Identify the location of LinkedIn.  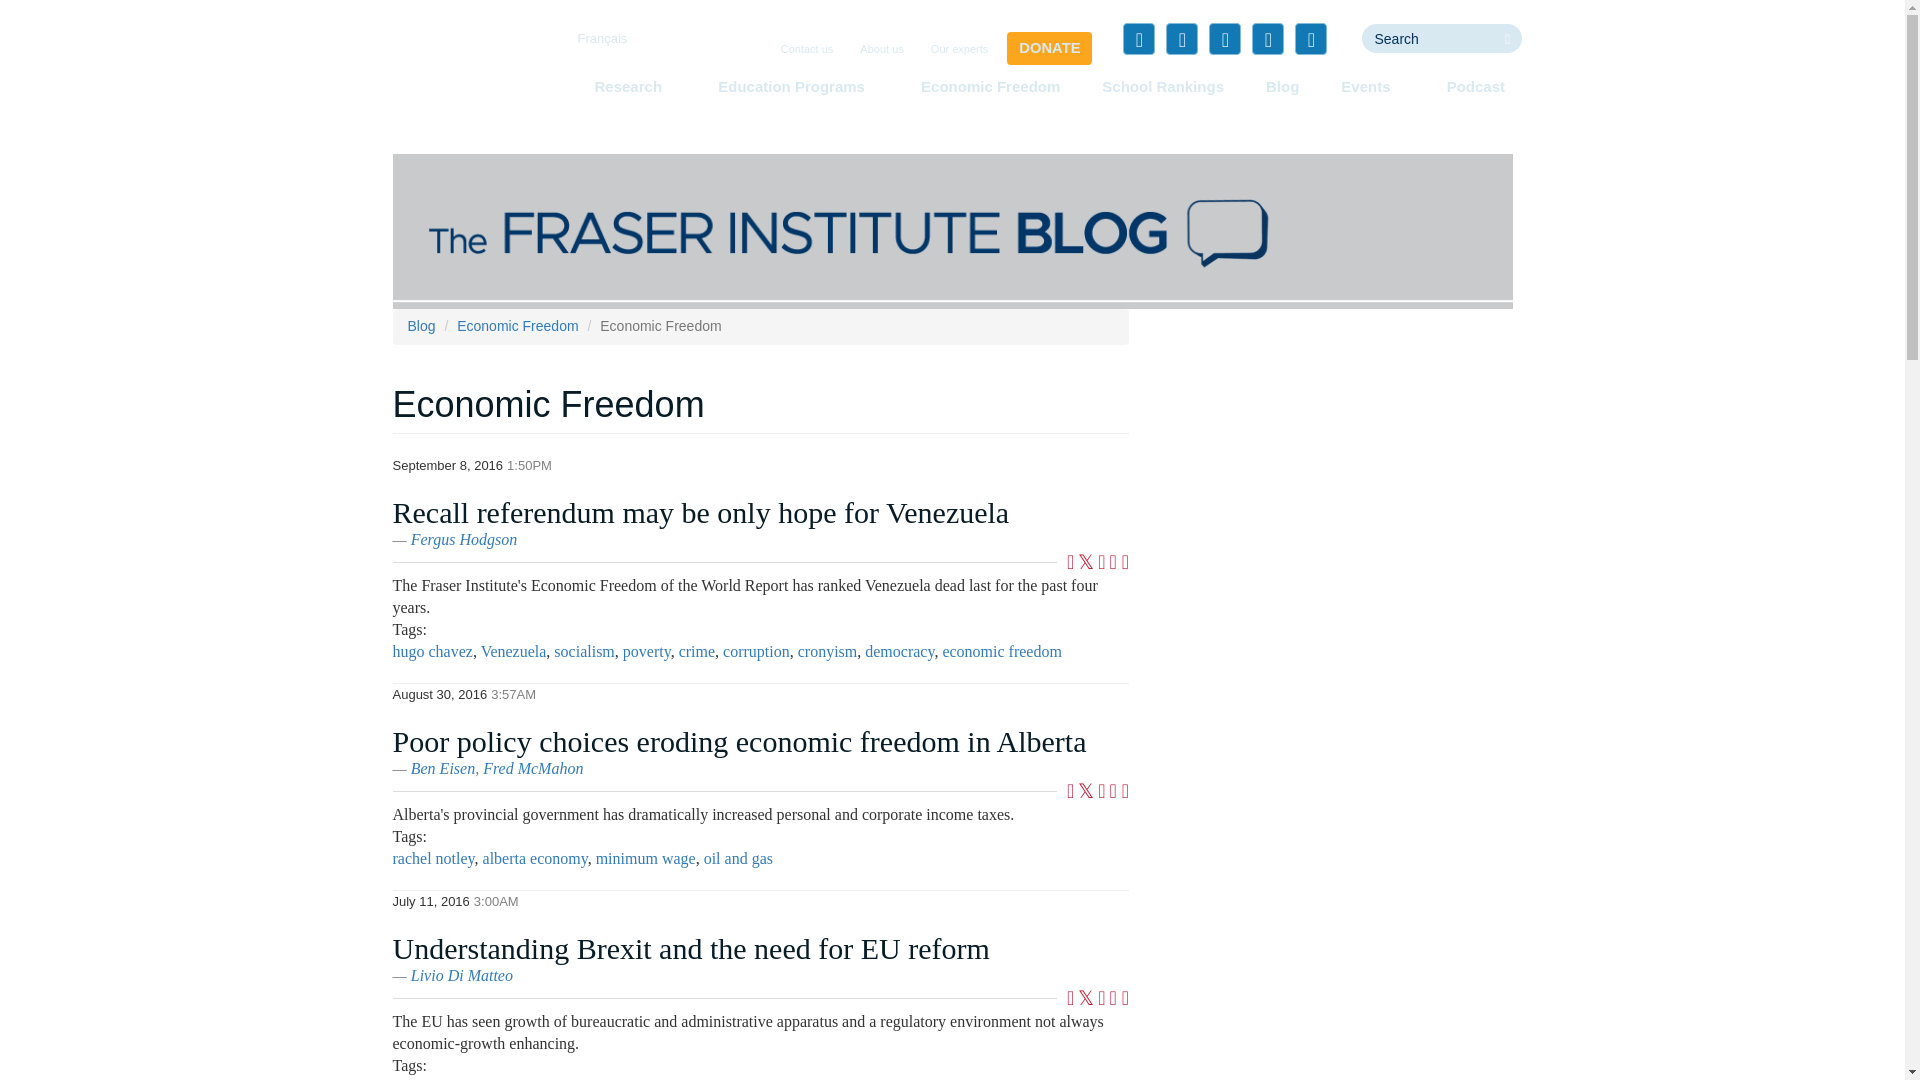
(1224, 38).